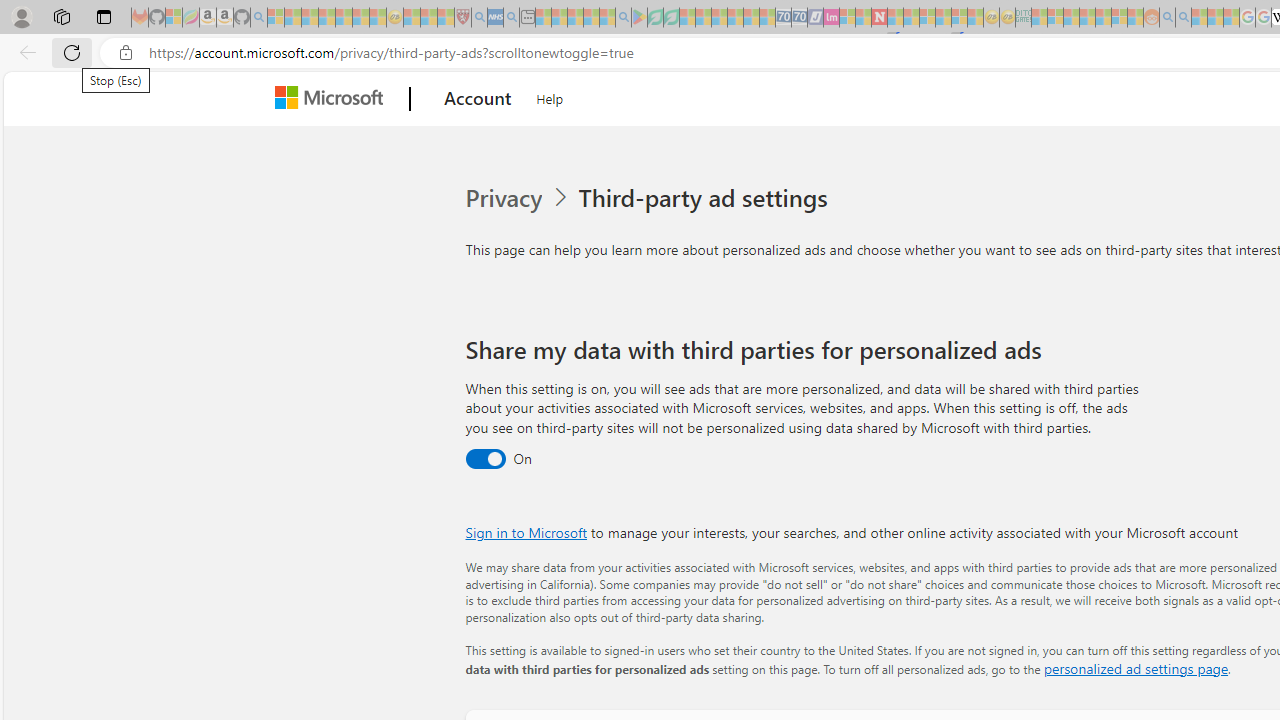 This screenshot has height=720, width=1280. I want to click on Utah sues federal government - Search - Sleeping, so click(1184, 18).